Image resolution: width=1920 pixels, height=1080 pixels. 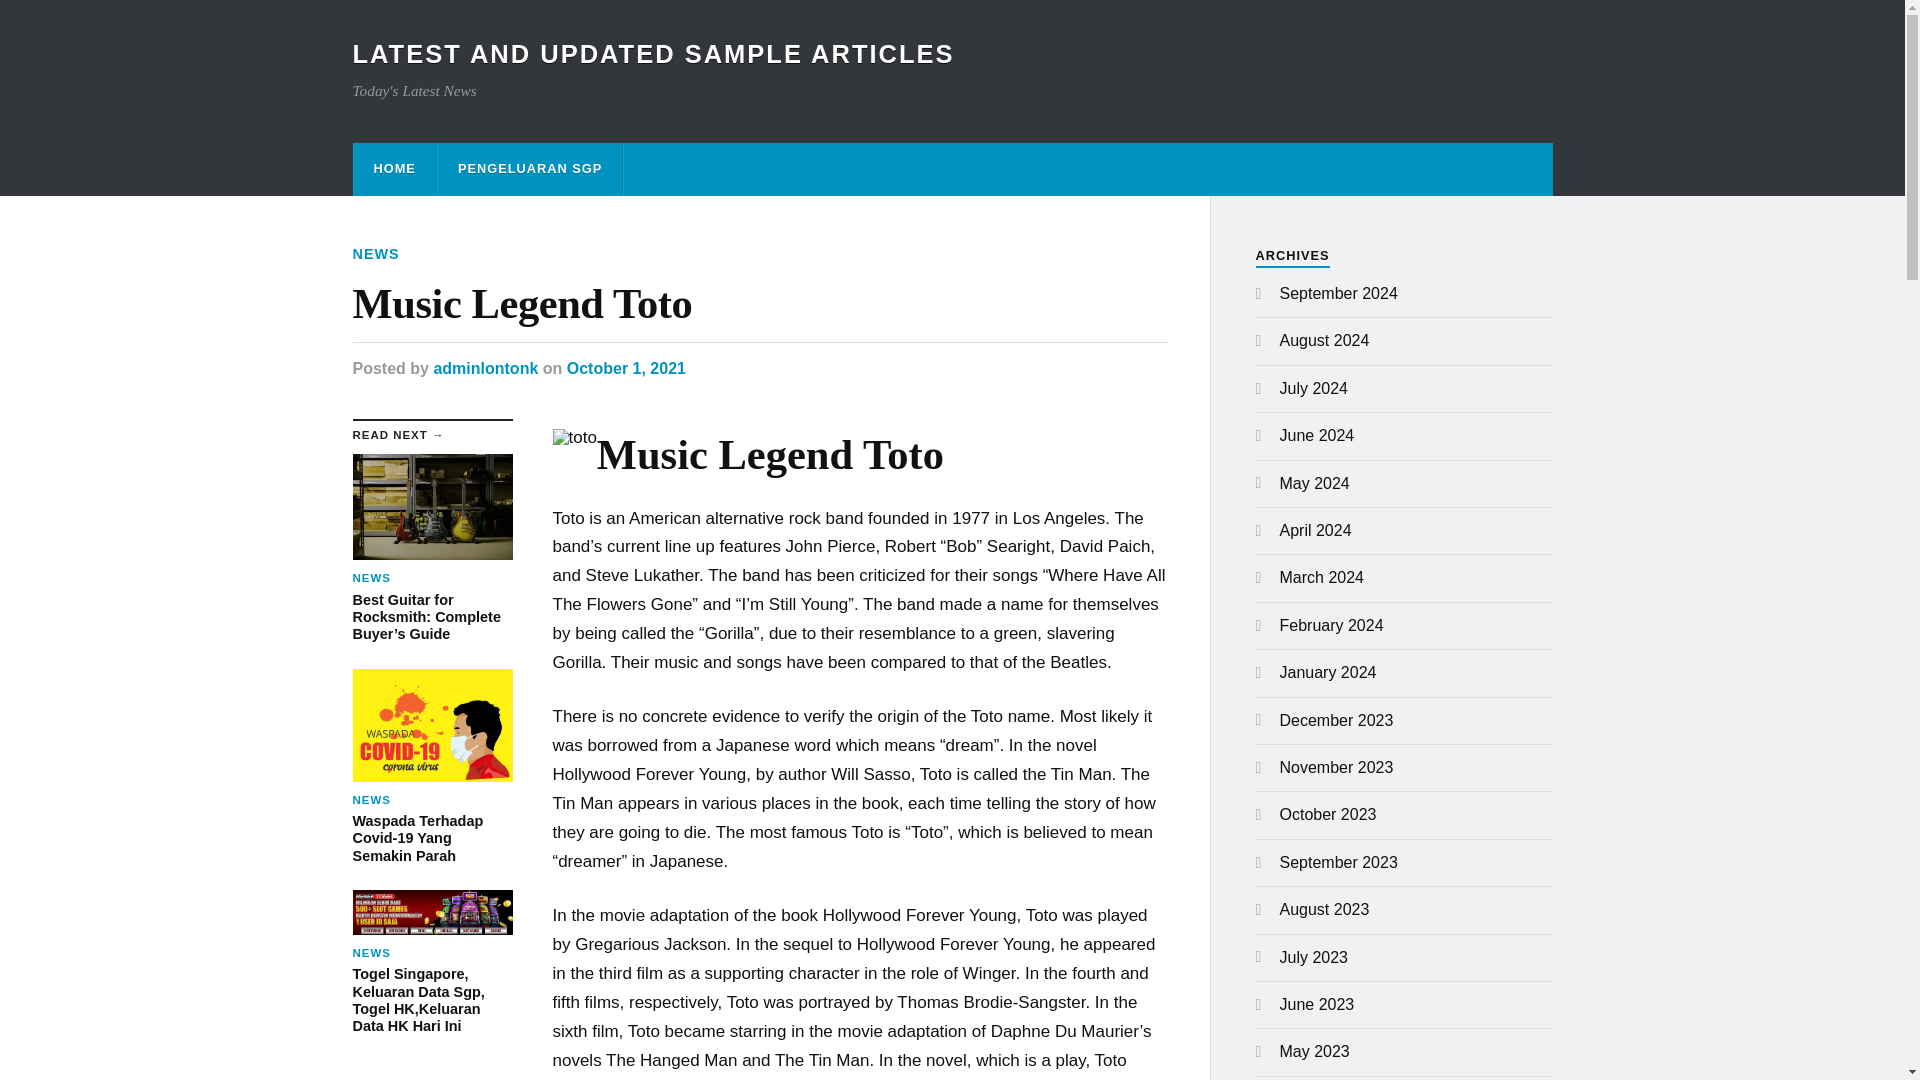 I want to click on December 2023, so click(x=1336, y=720).